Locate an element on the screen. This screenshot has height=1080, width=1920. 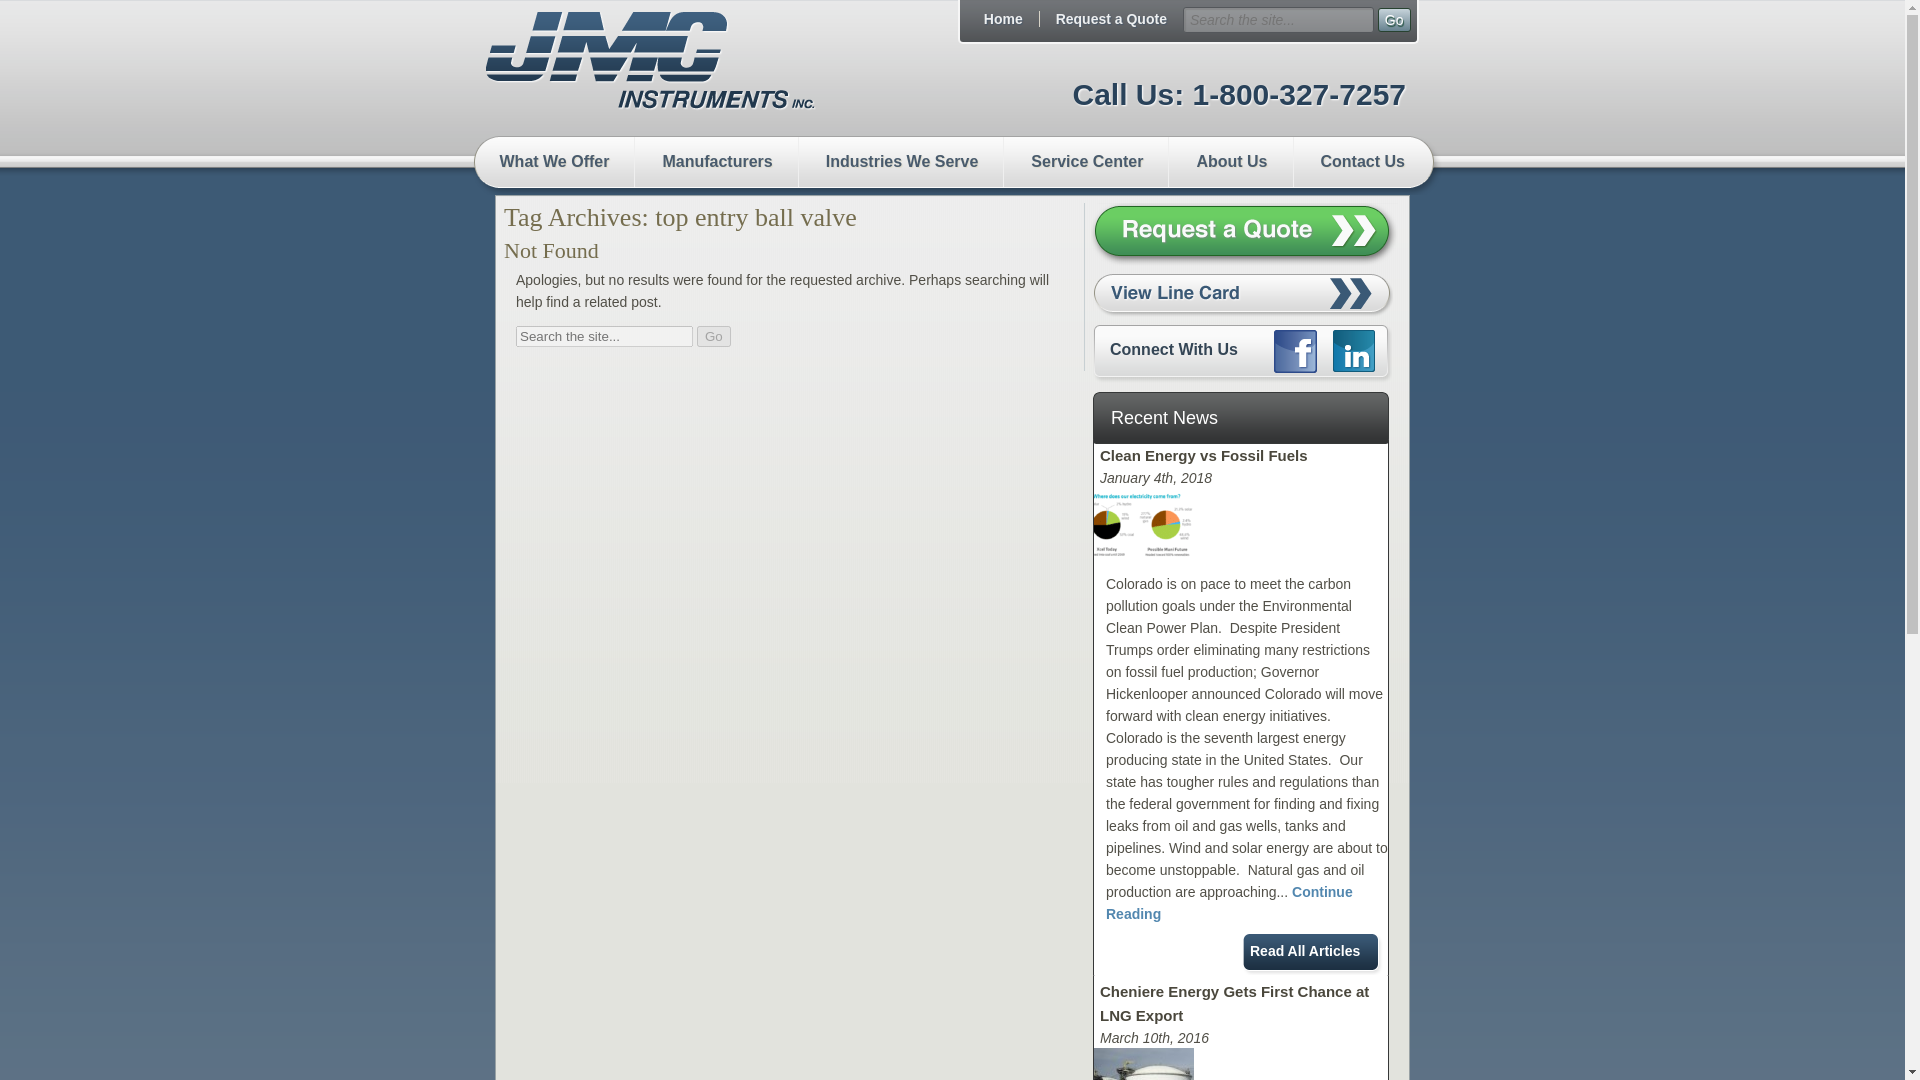
Read All Articles is located at coordinates (1313, 954).